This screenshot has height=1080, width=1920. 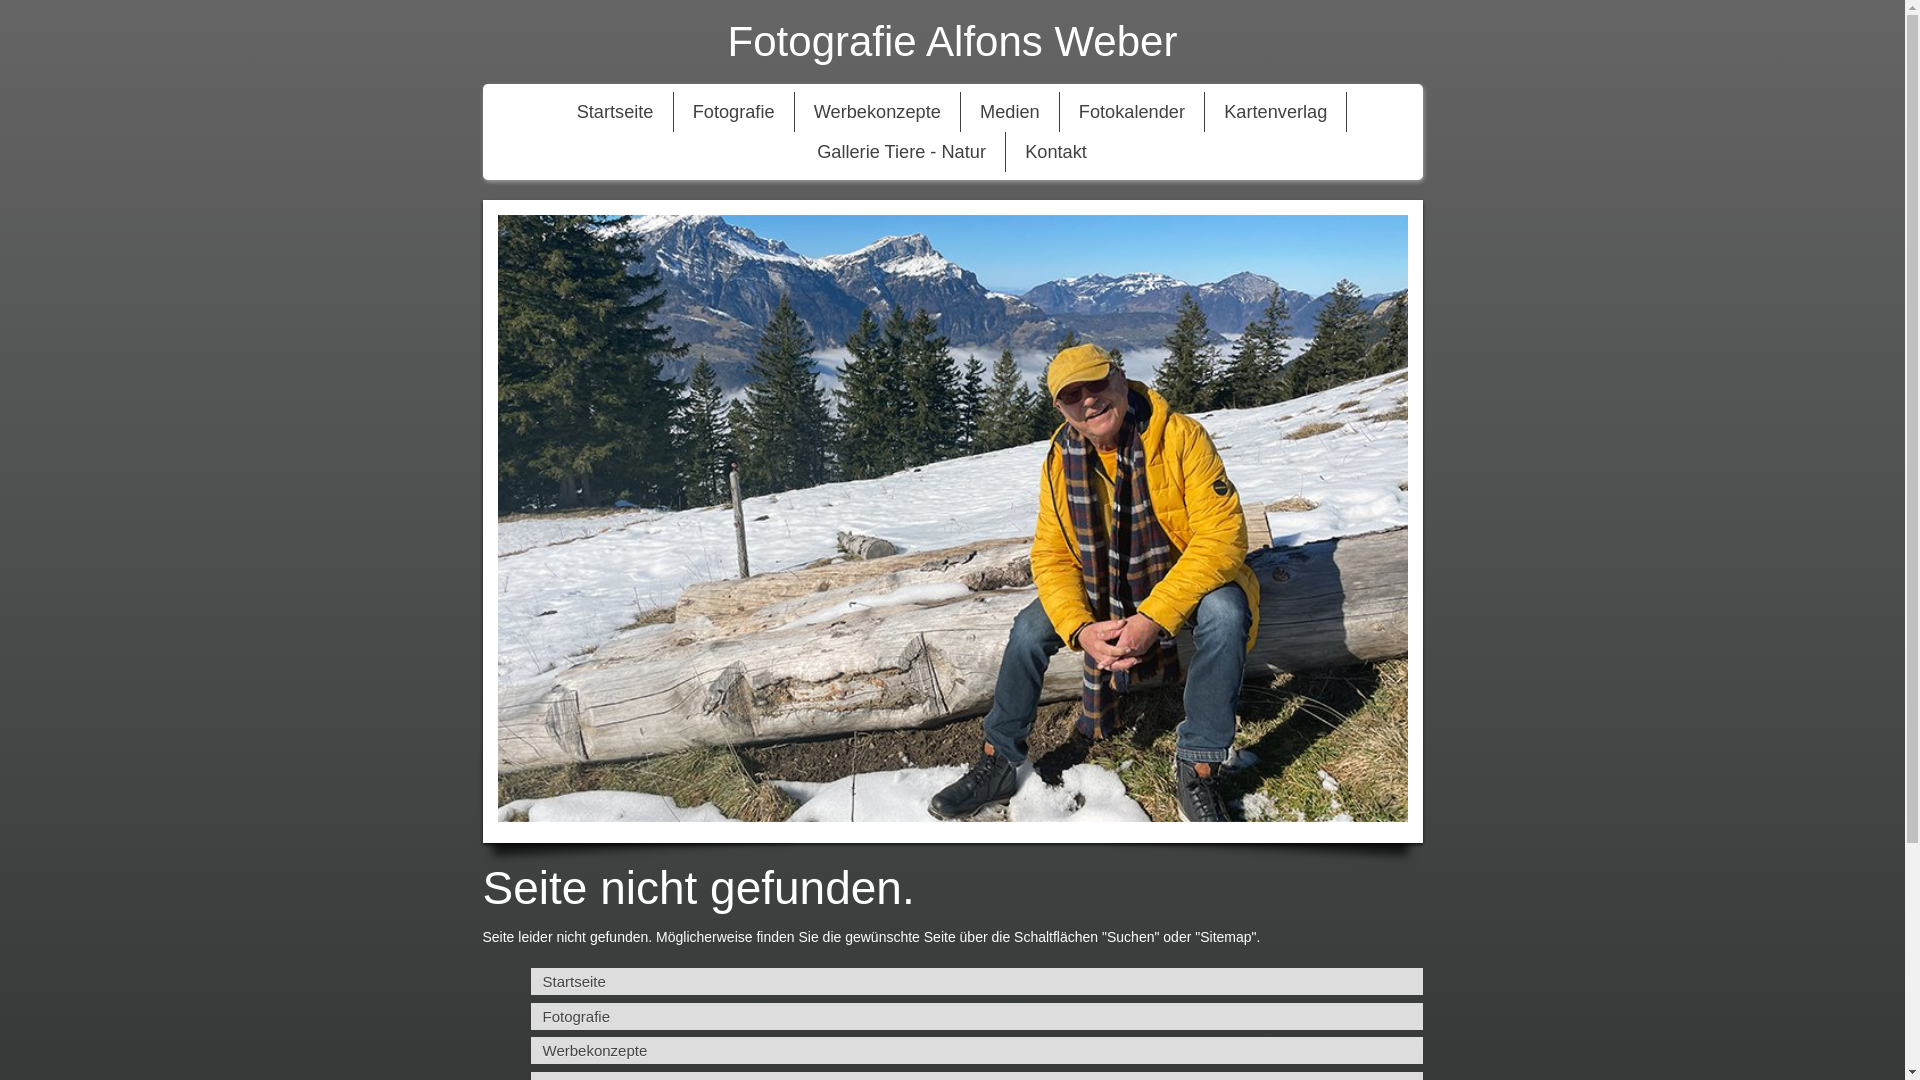 I want to click on Gallerie Tiere - Natur, so click(x=902, y=152).